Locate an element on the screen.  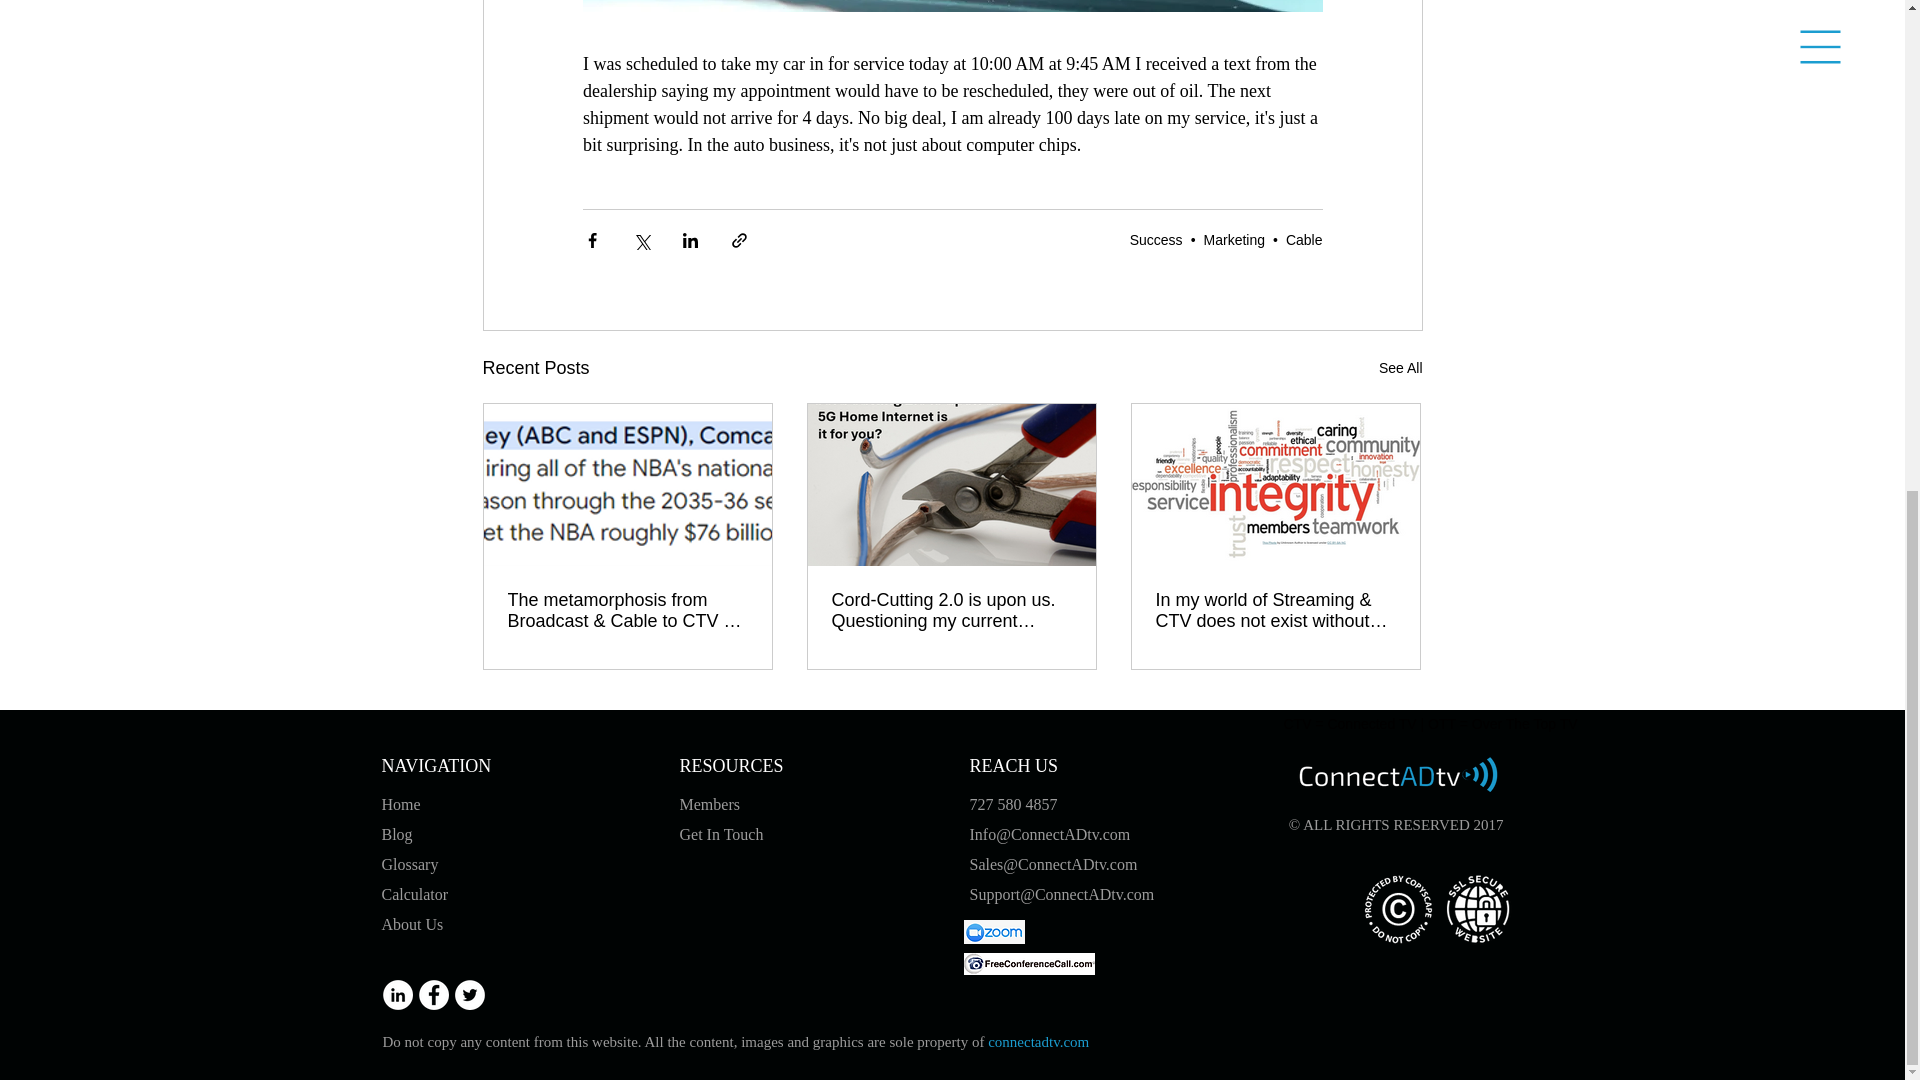
Success is located at coordinates (1156, 240).